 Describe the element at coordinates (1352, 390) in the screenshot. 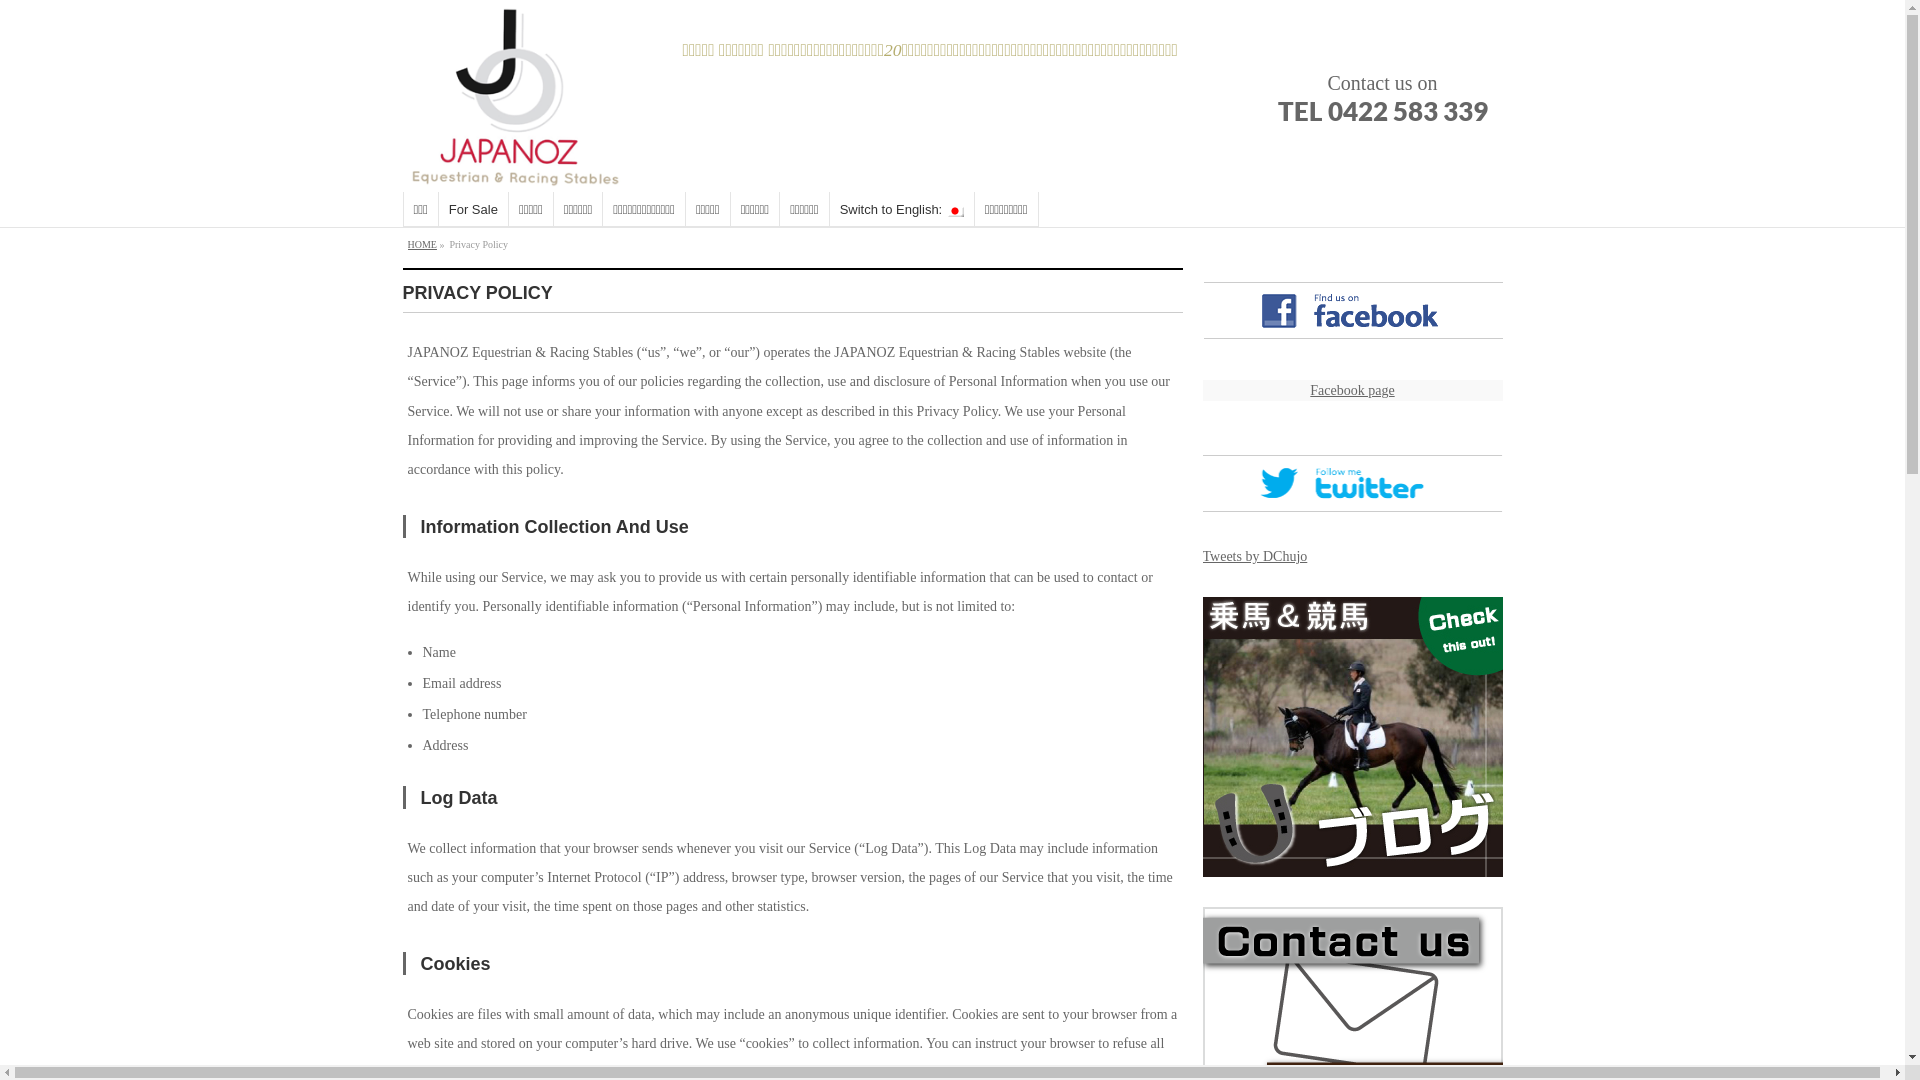

I see `Facebook page` at that location.